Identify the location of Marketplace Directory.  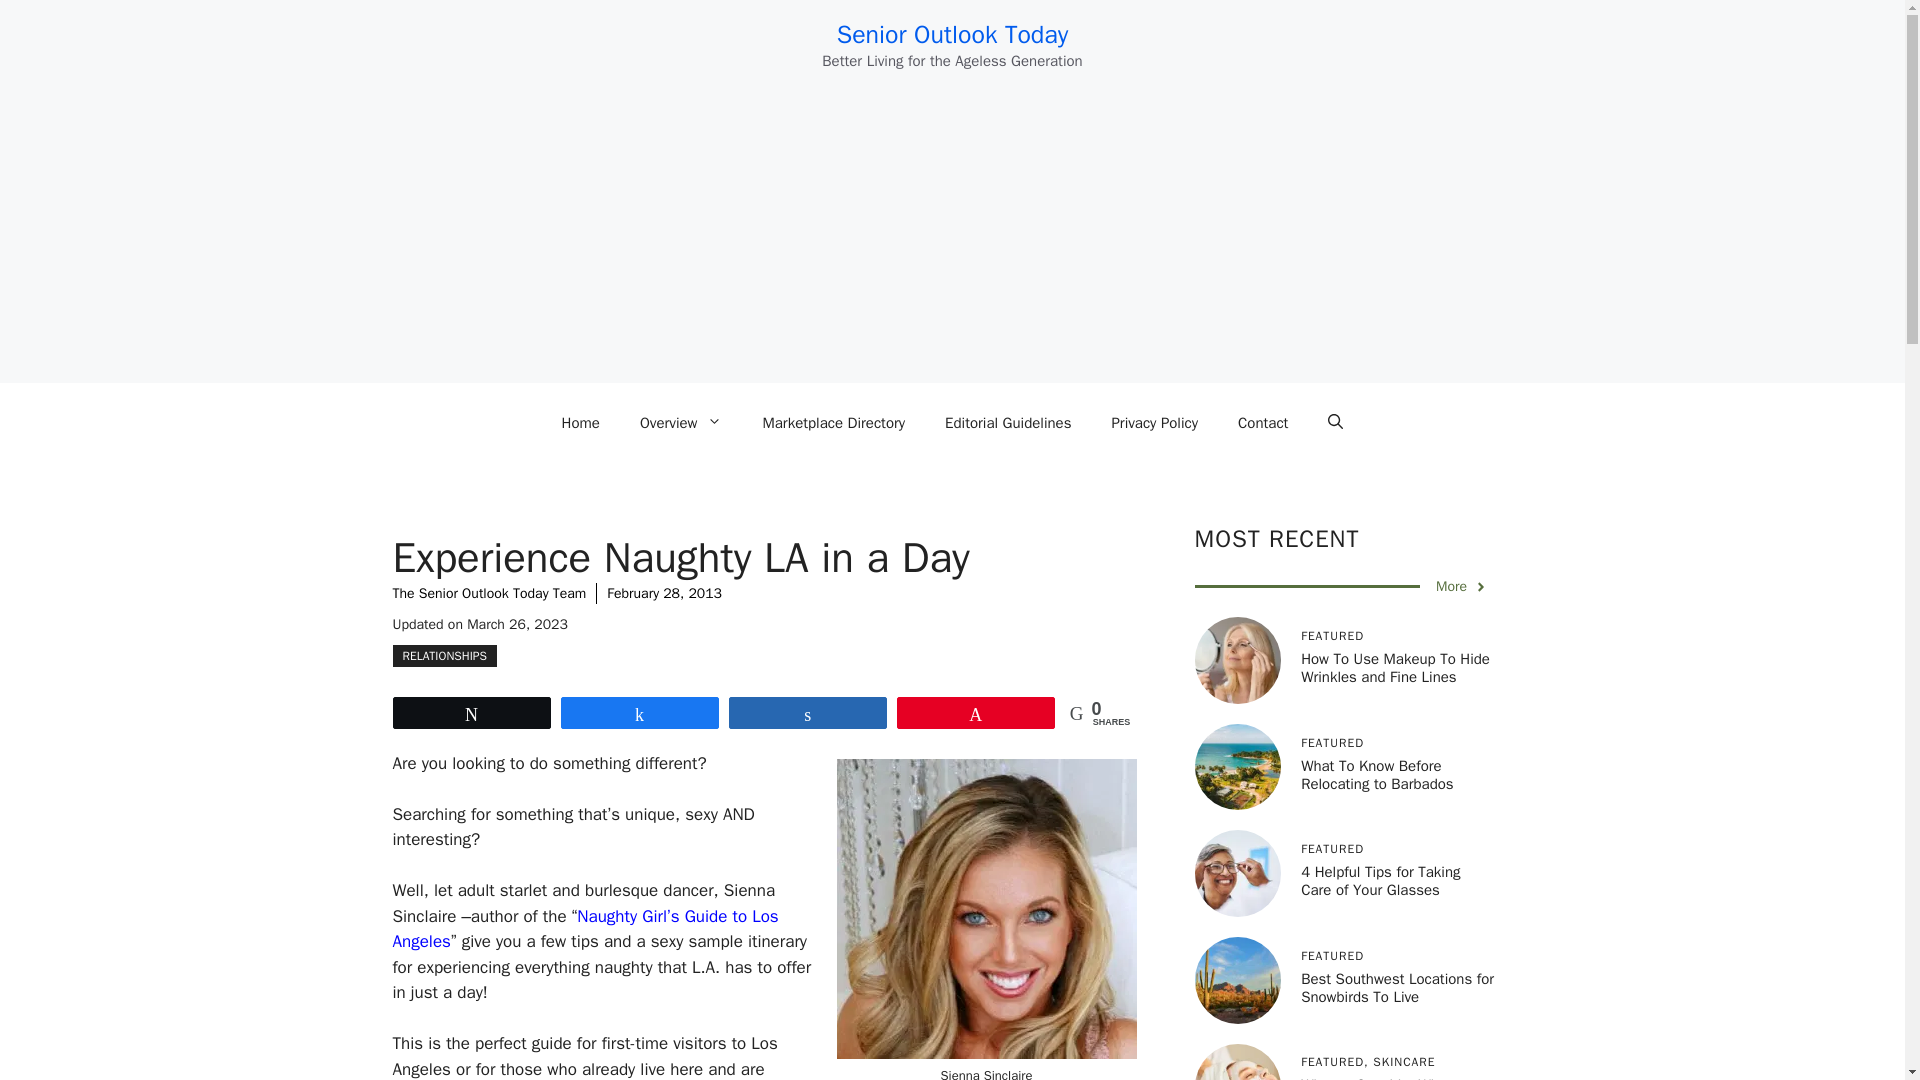
(833, 422).